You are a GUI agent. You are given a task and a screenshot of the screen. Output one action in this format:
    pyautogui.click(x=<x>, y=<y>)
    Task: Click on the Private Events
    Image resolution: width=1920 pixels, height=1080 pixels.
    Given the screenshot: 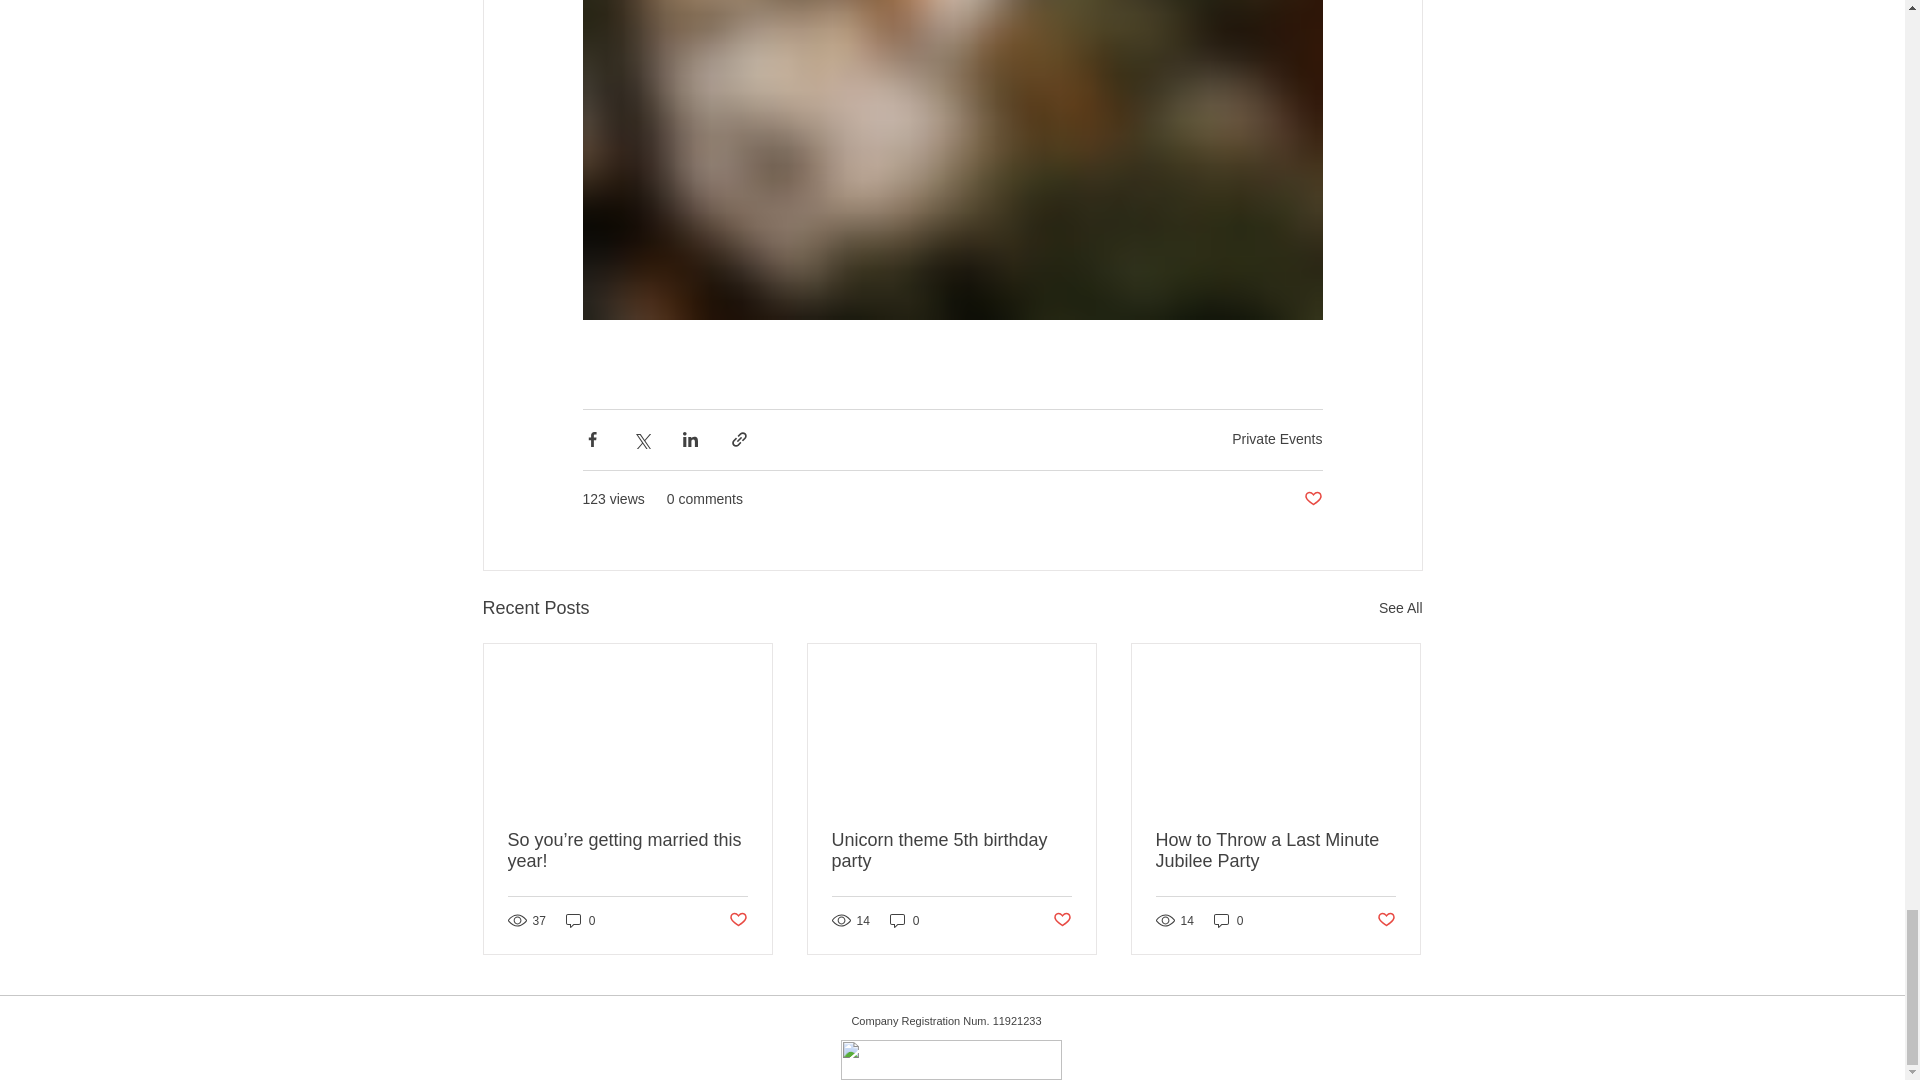 What is the action you would take?
    pyautogui.click(x=1277, y=438)
    